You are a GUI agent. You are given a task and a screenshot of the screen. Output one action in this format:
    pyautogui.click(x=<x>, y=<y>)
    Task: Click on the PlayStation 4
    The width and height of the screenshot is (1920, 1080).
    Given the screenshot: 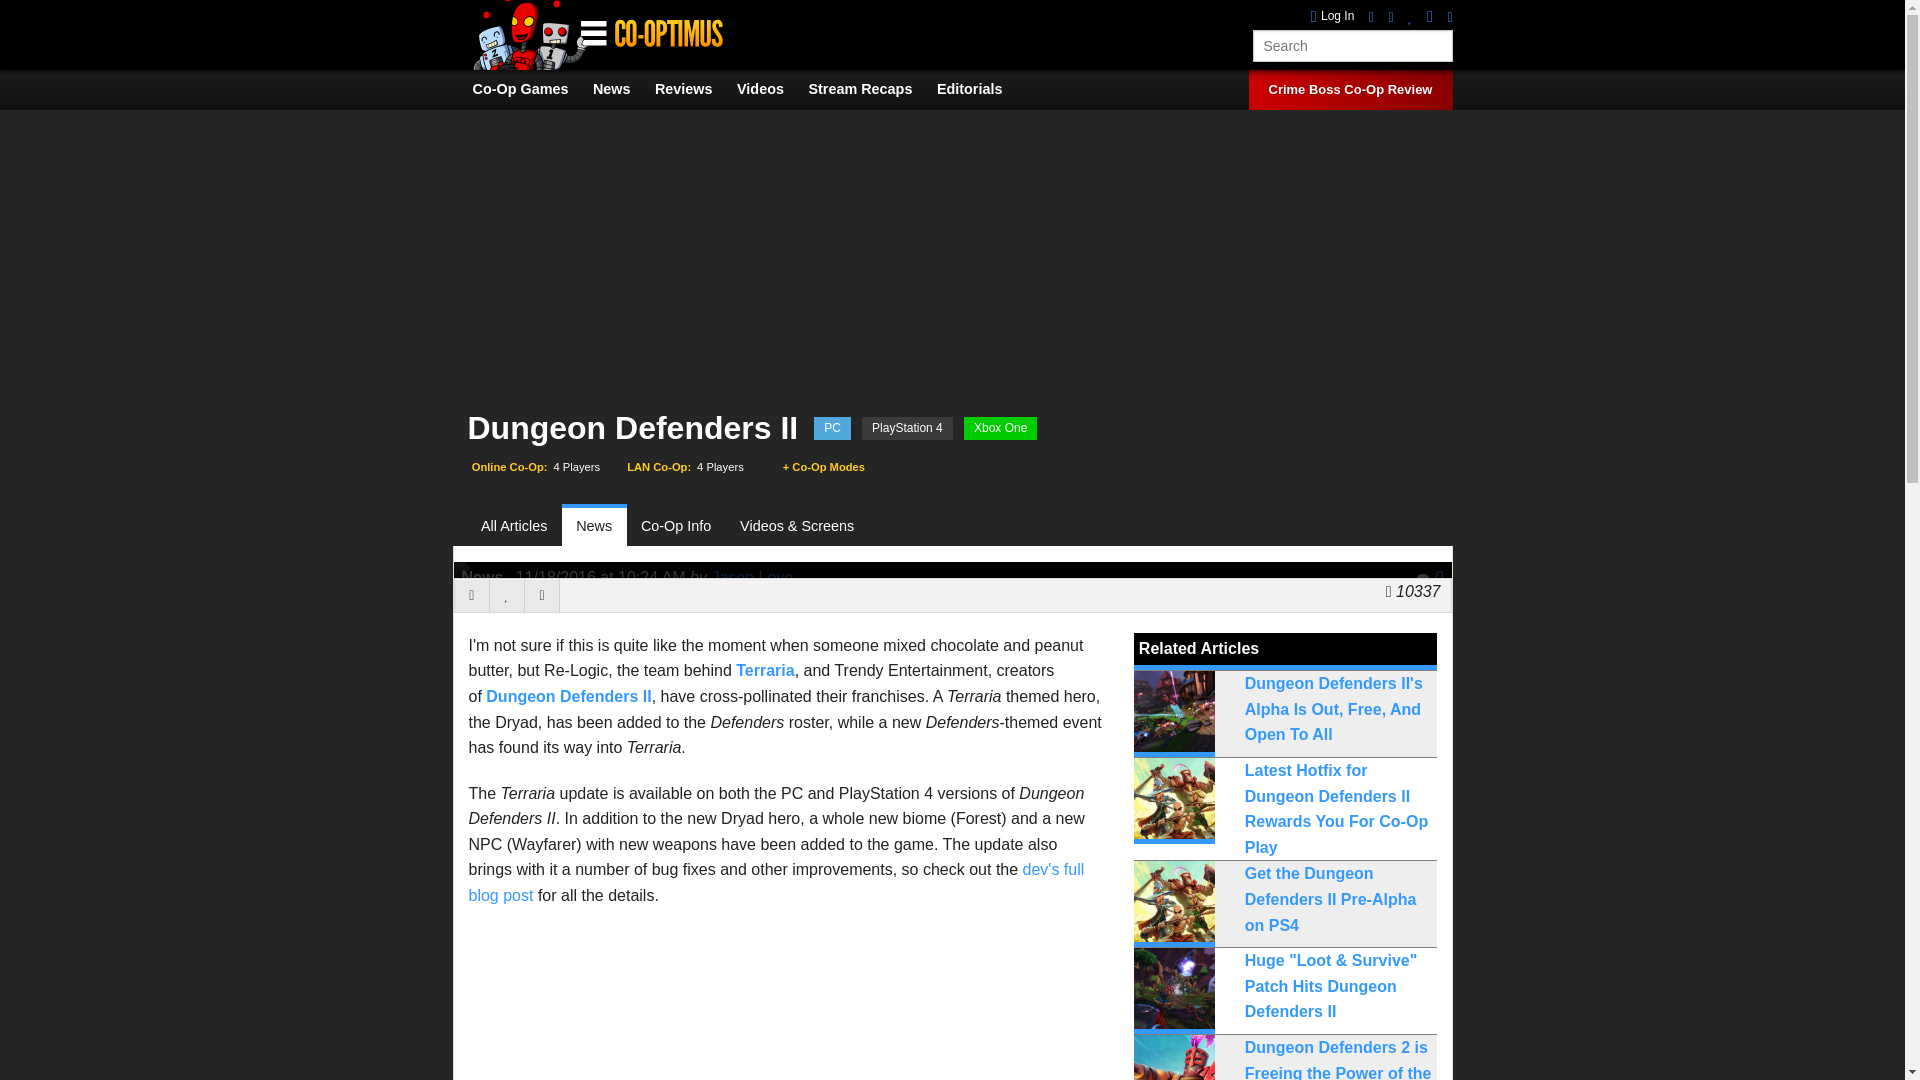 What is the action you would take?
    pyautogui.click(x=907, y=428)
    